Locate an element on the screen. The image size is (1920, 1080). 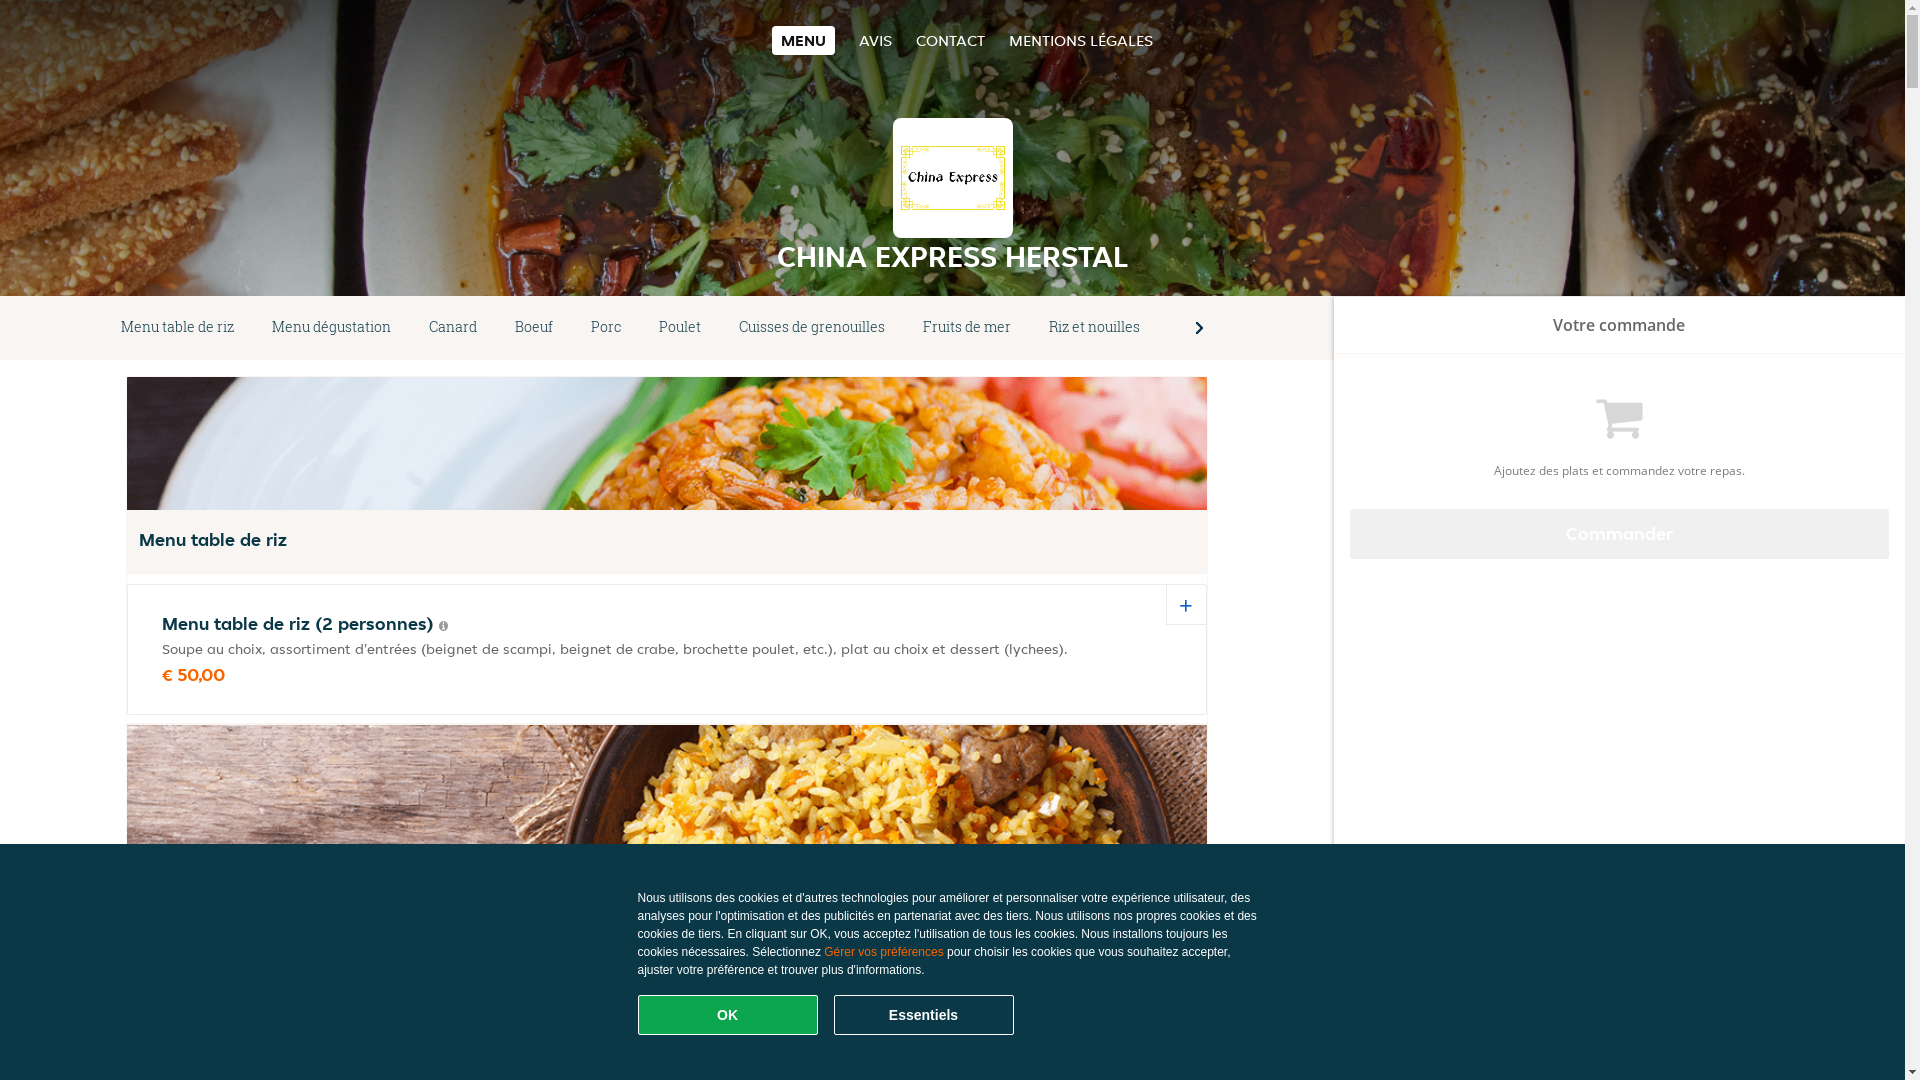
Canard is located at coordinates (453, 328).